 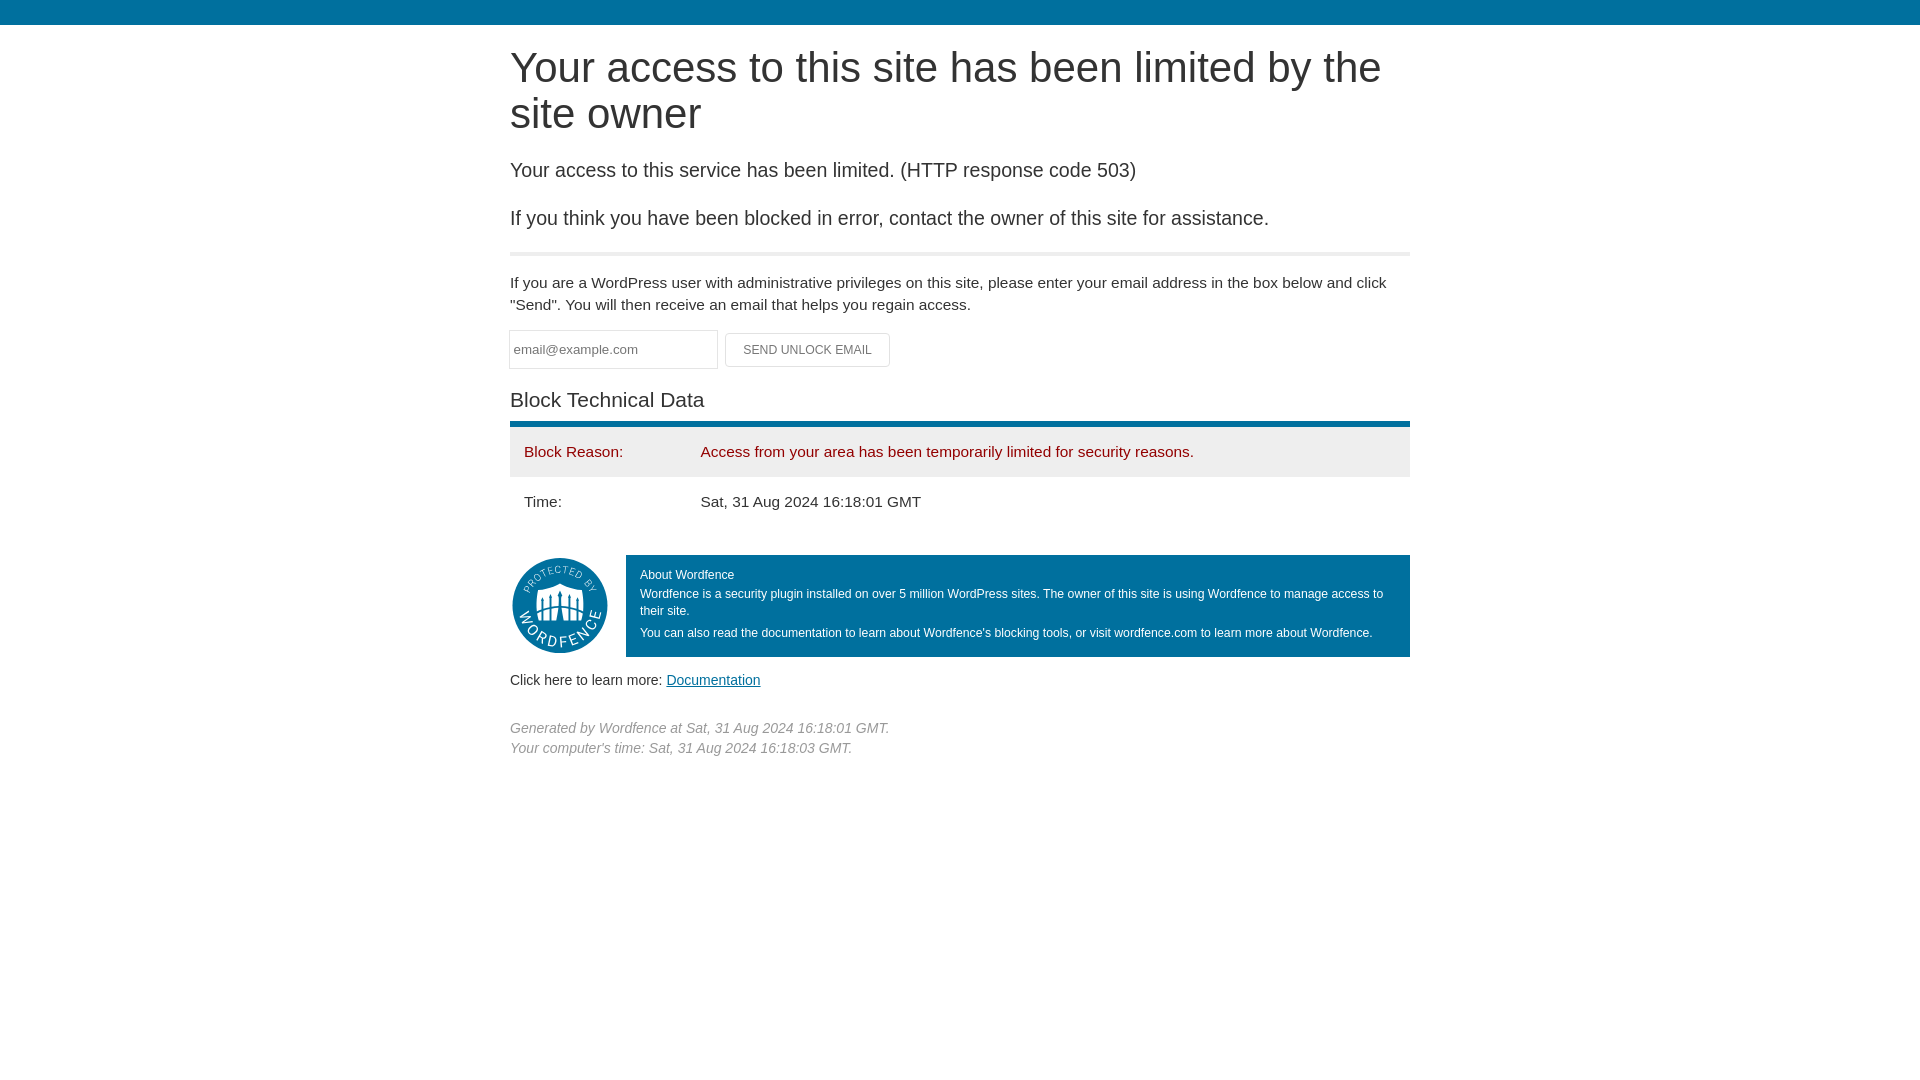 I want to click on Documentation, so click(x=713, y=679).